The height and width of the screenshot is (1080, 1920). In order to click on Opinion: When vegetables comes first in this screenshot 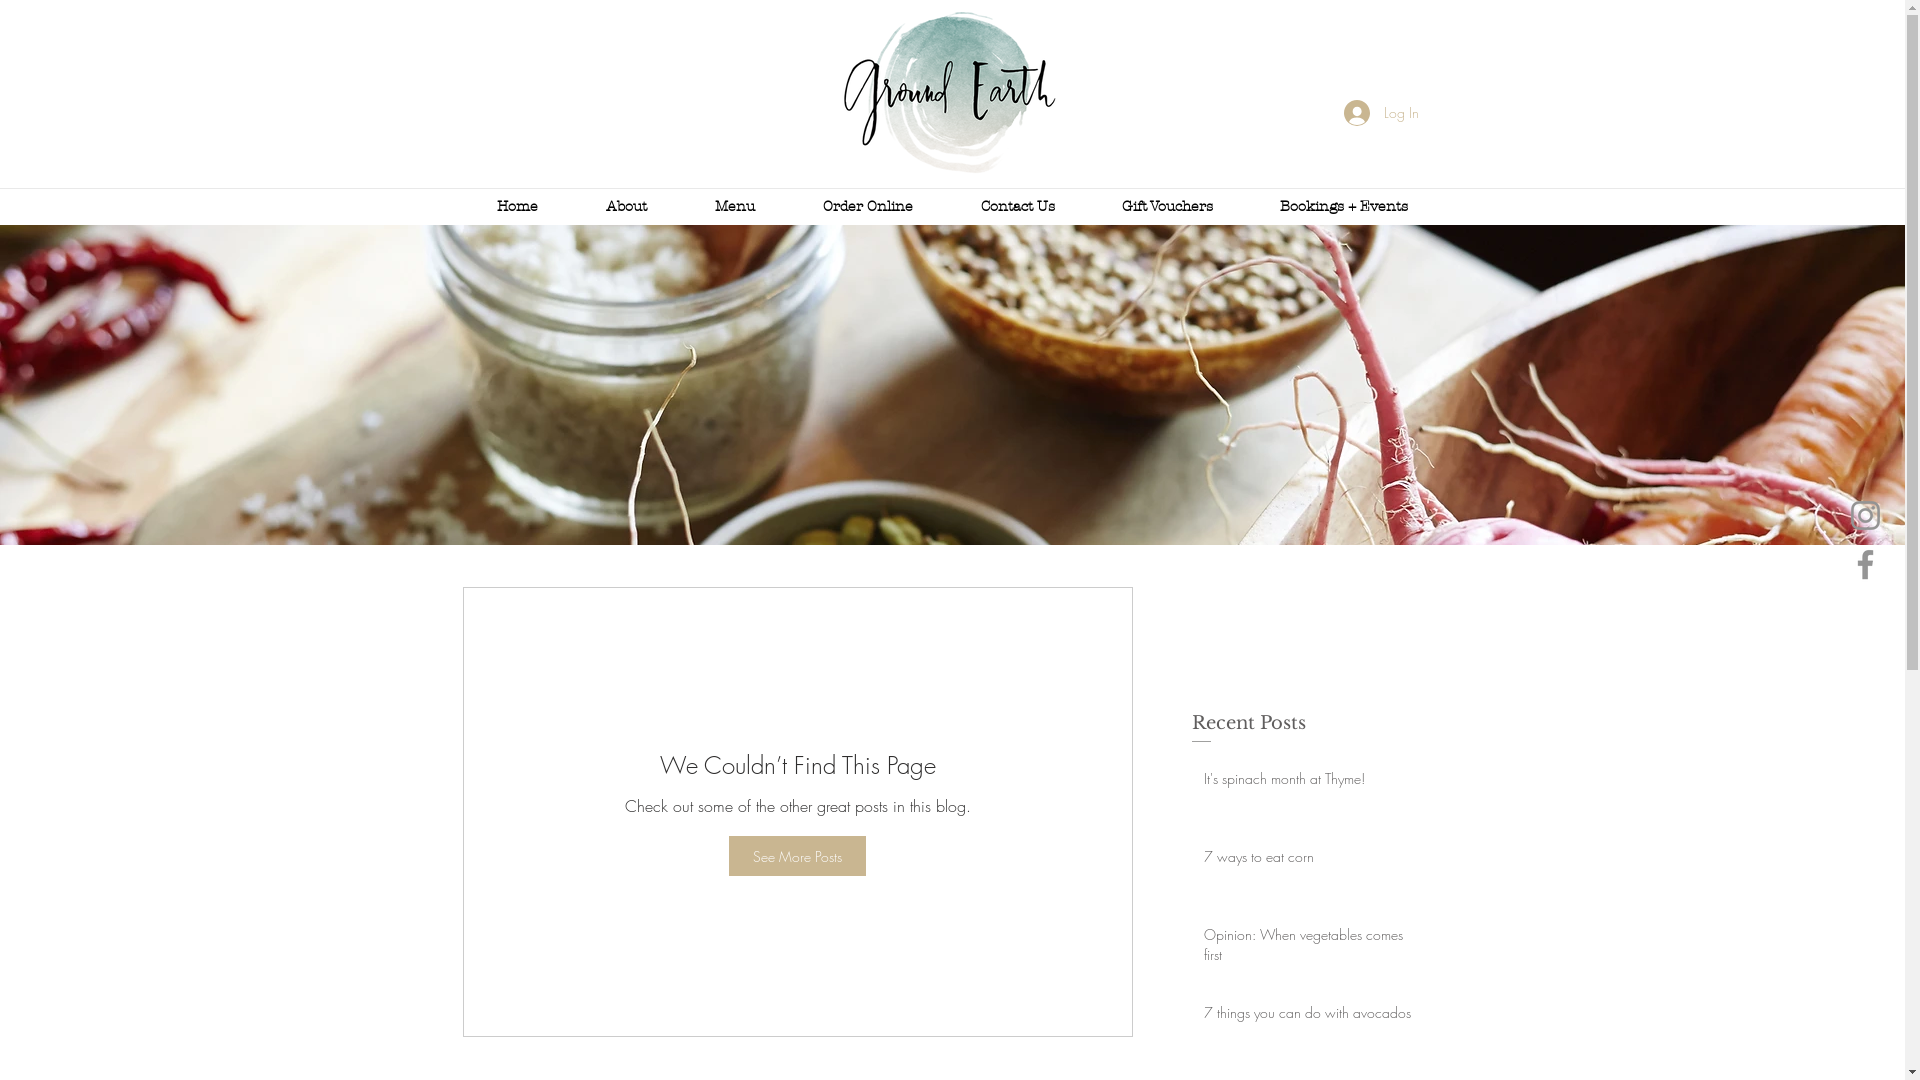, I will do `click(1310, 948)`.